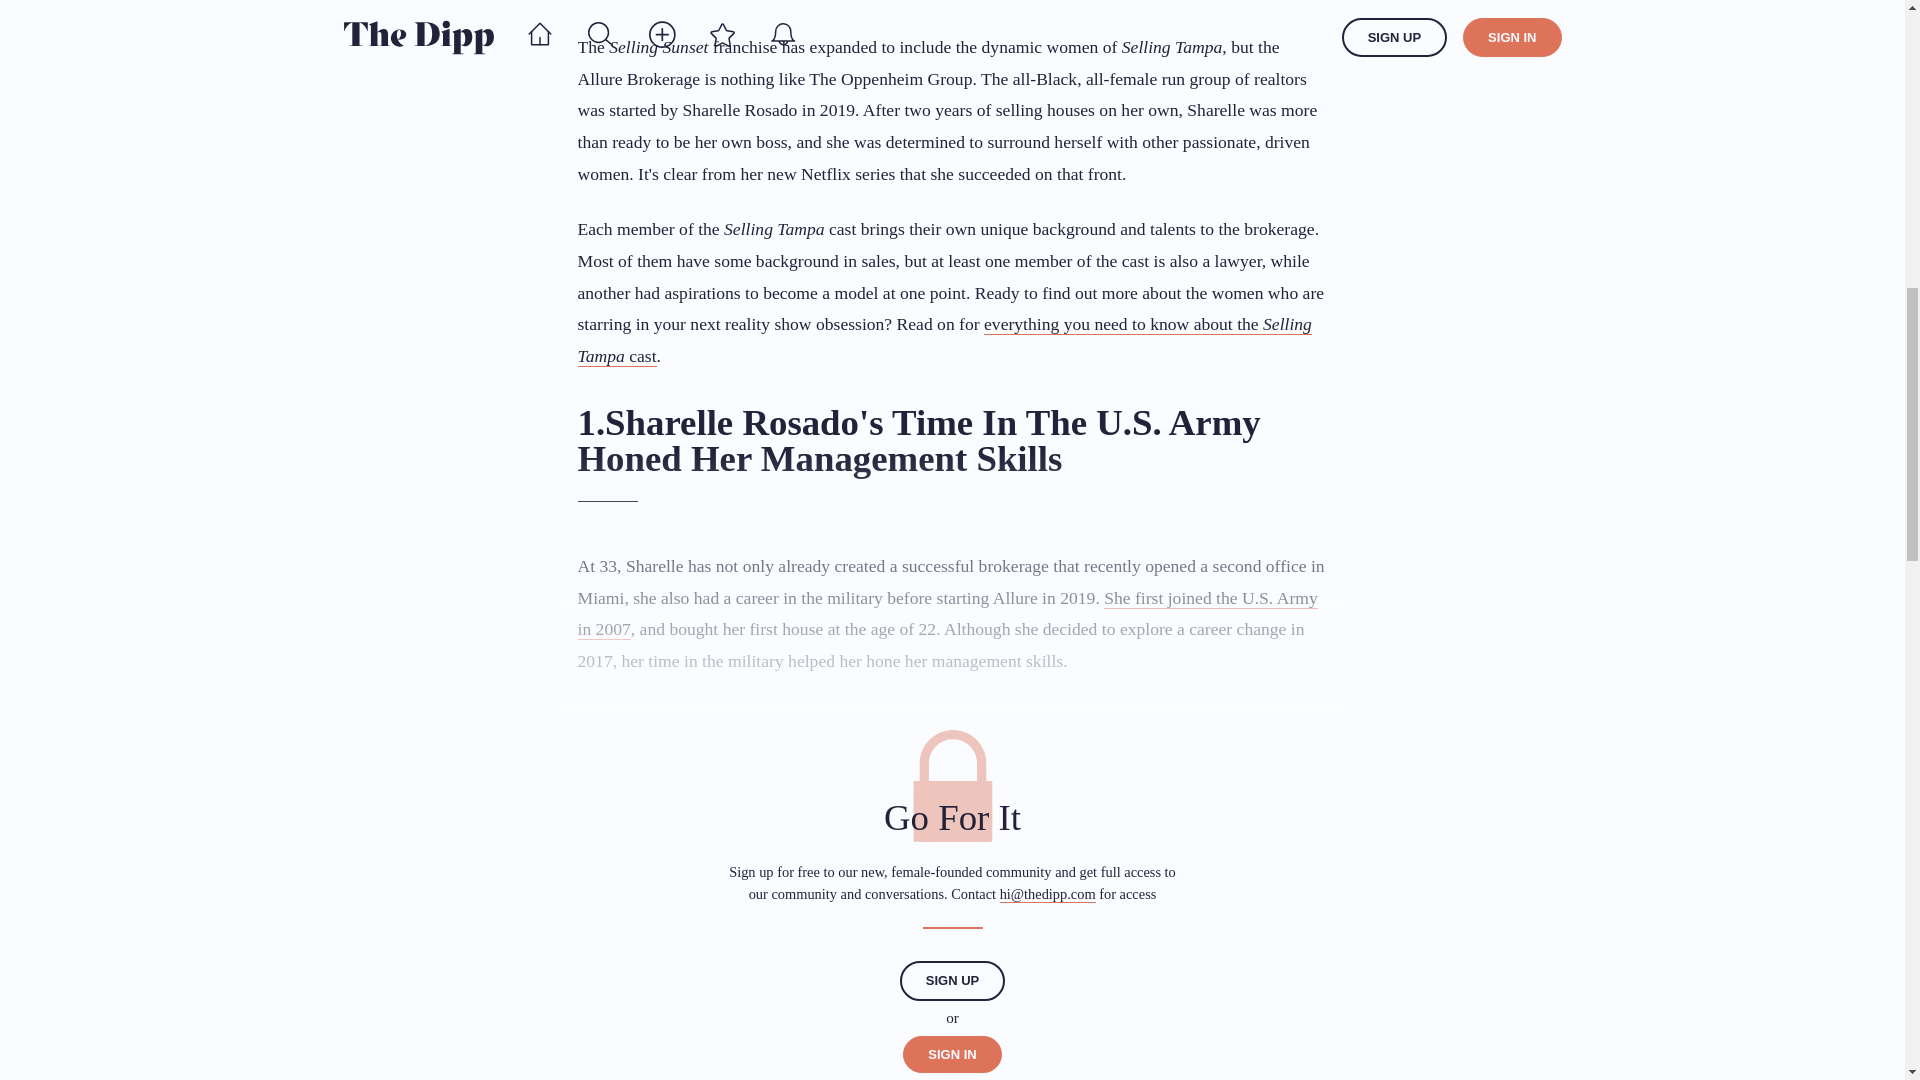 This screenshot has width=1920, height=1080. I want to click on SIGN UP, so click(952, 981).